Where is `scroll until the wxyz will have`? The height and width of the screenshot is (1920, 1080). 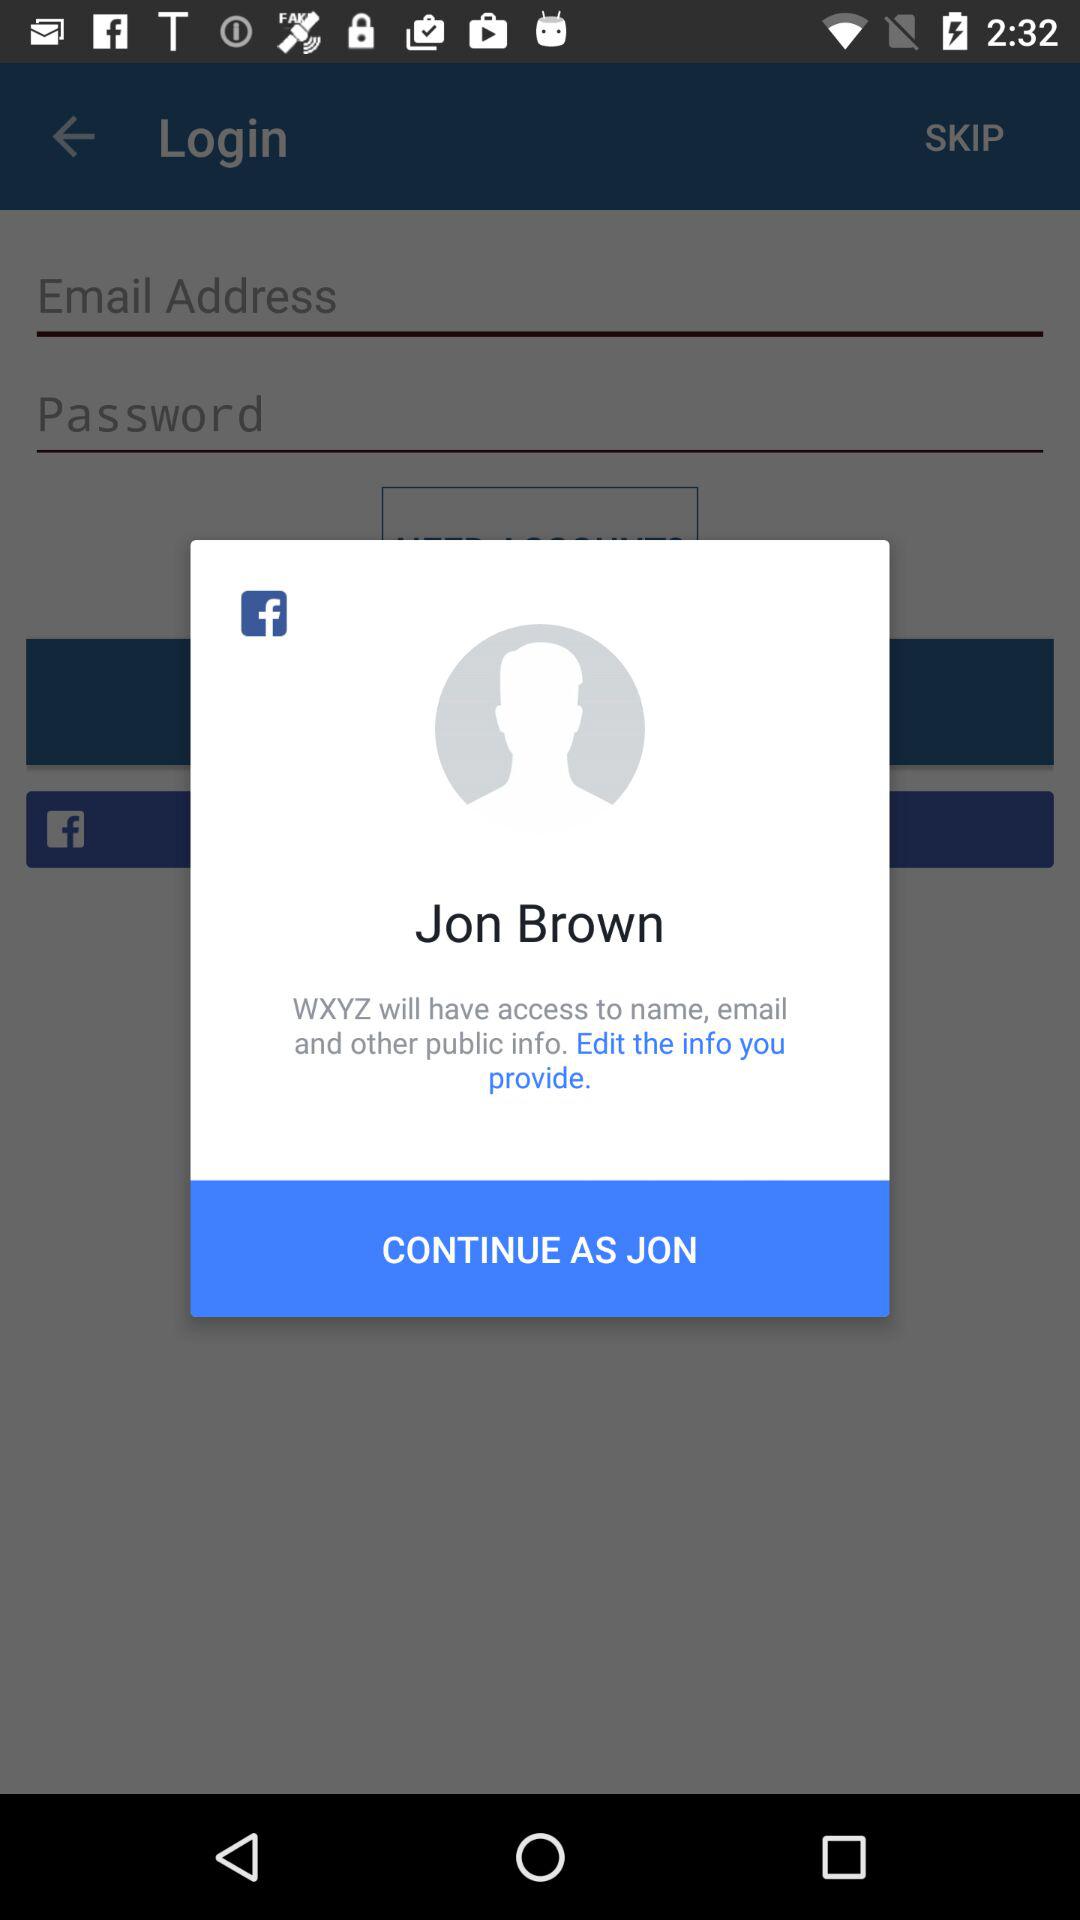 scroll until the wxyz will have is located at coordinates (540, 1042).